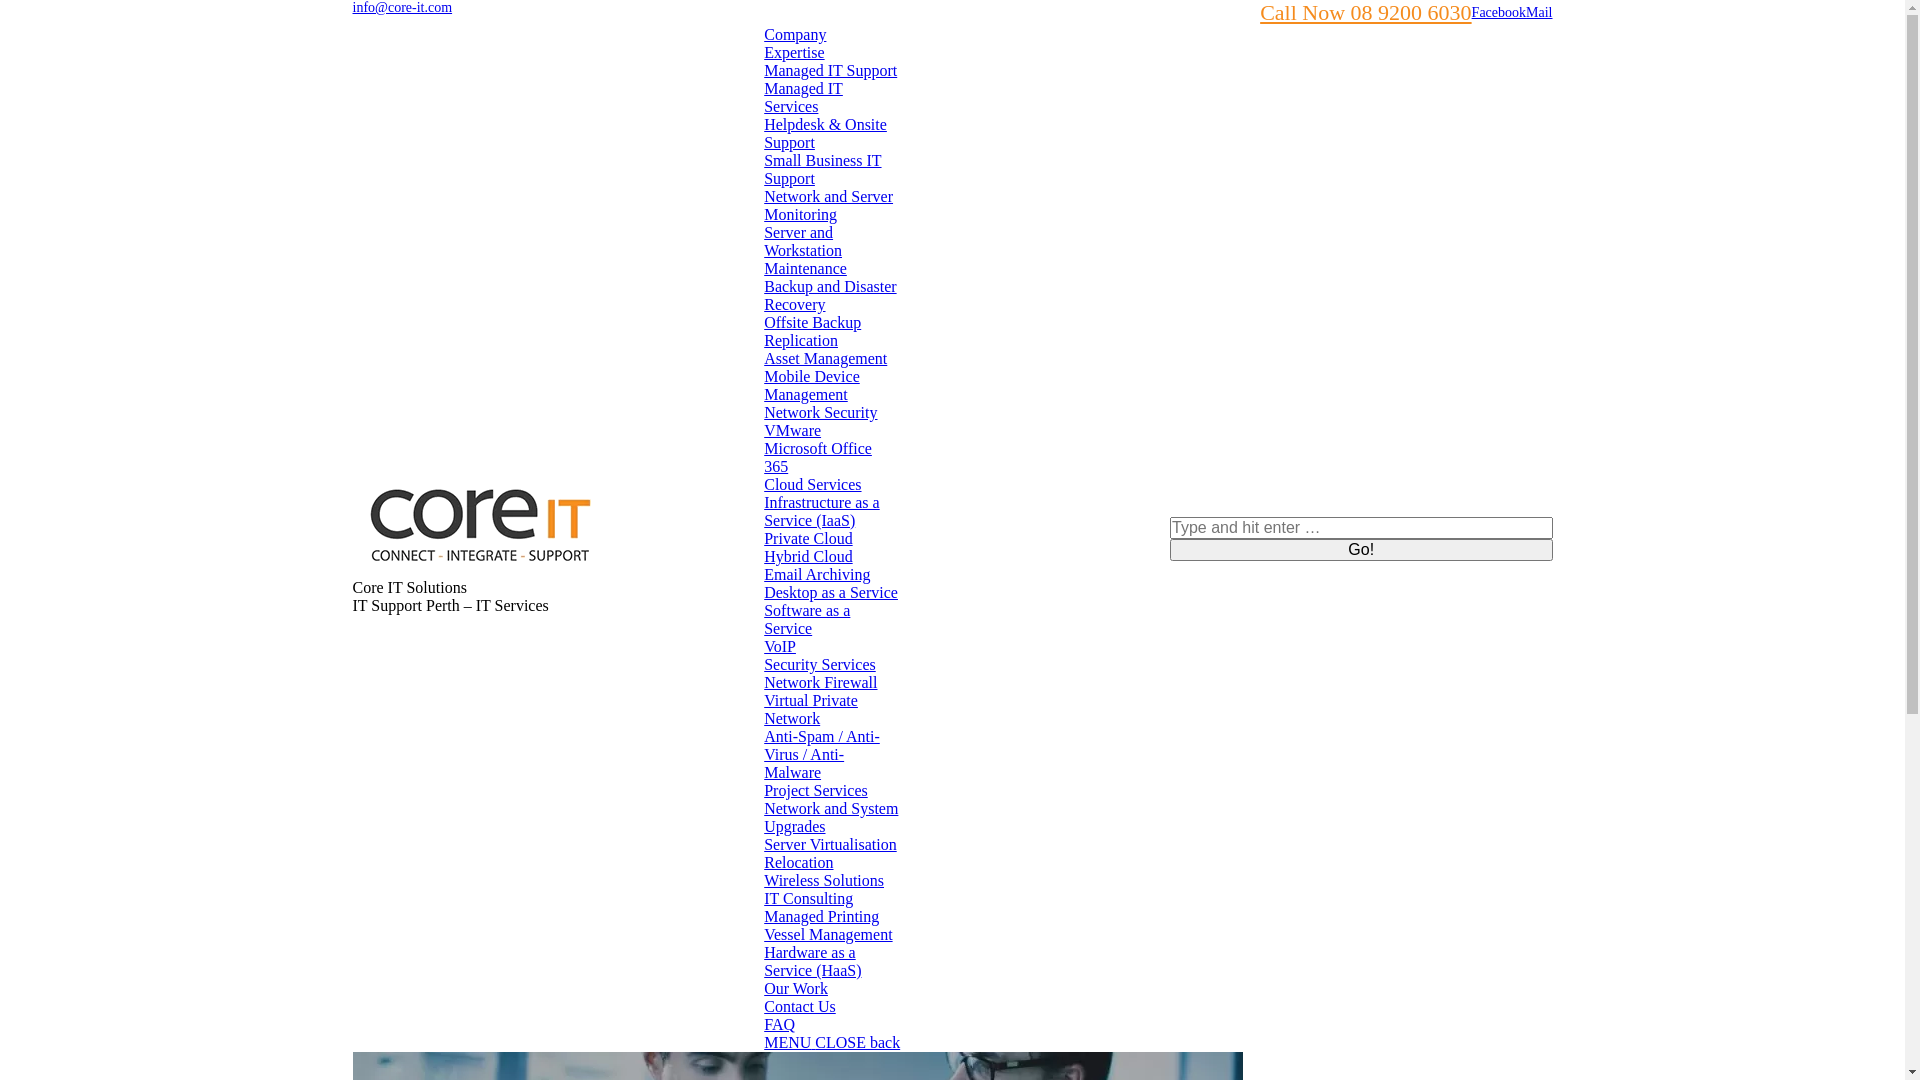 This screenshot has height=1080, width=1920. Describe the element at coordinates (792, 430) in the screenshot. I see `VMware` at that location.